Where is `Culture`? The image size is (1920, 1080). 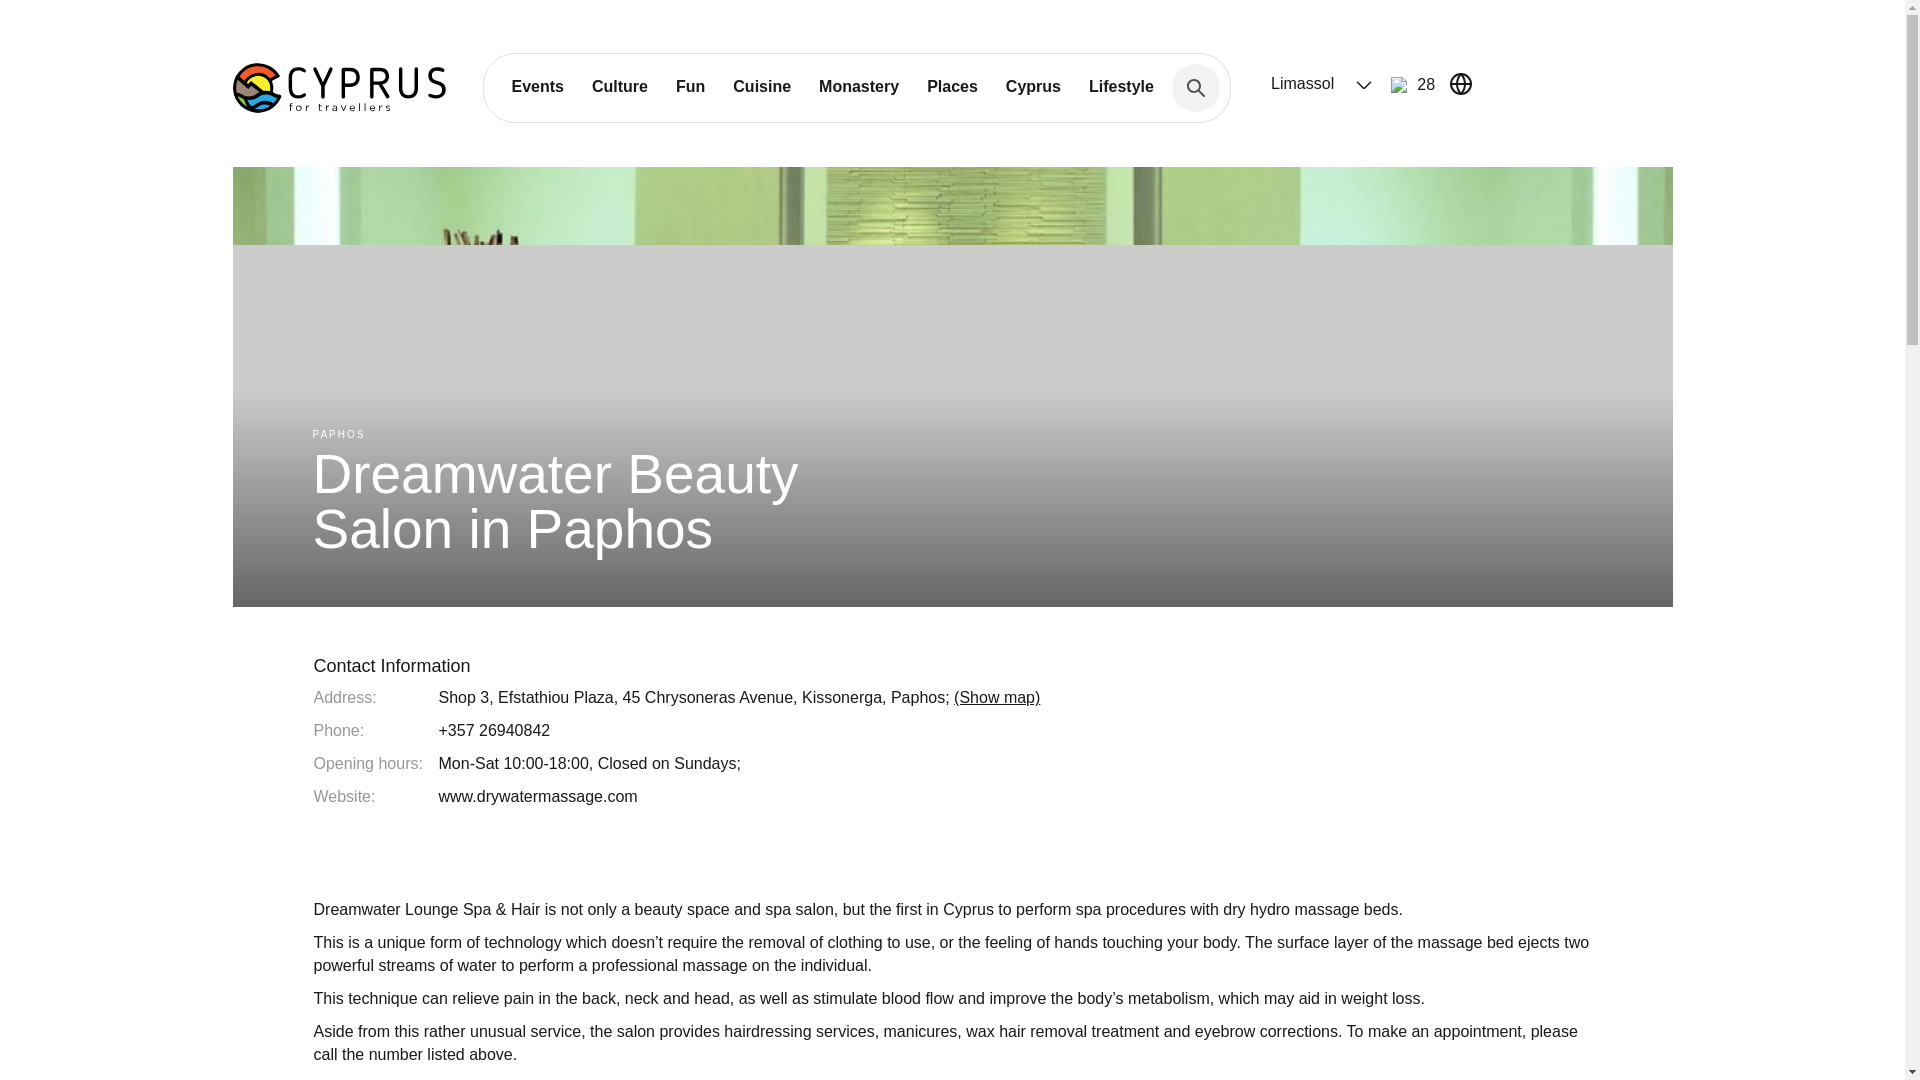
Culture is located at coordinates (620, 86).